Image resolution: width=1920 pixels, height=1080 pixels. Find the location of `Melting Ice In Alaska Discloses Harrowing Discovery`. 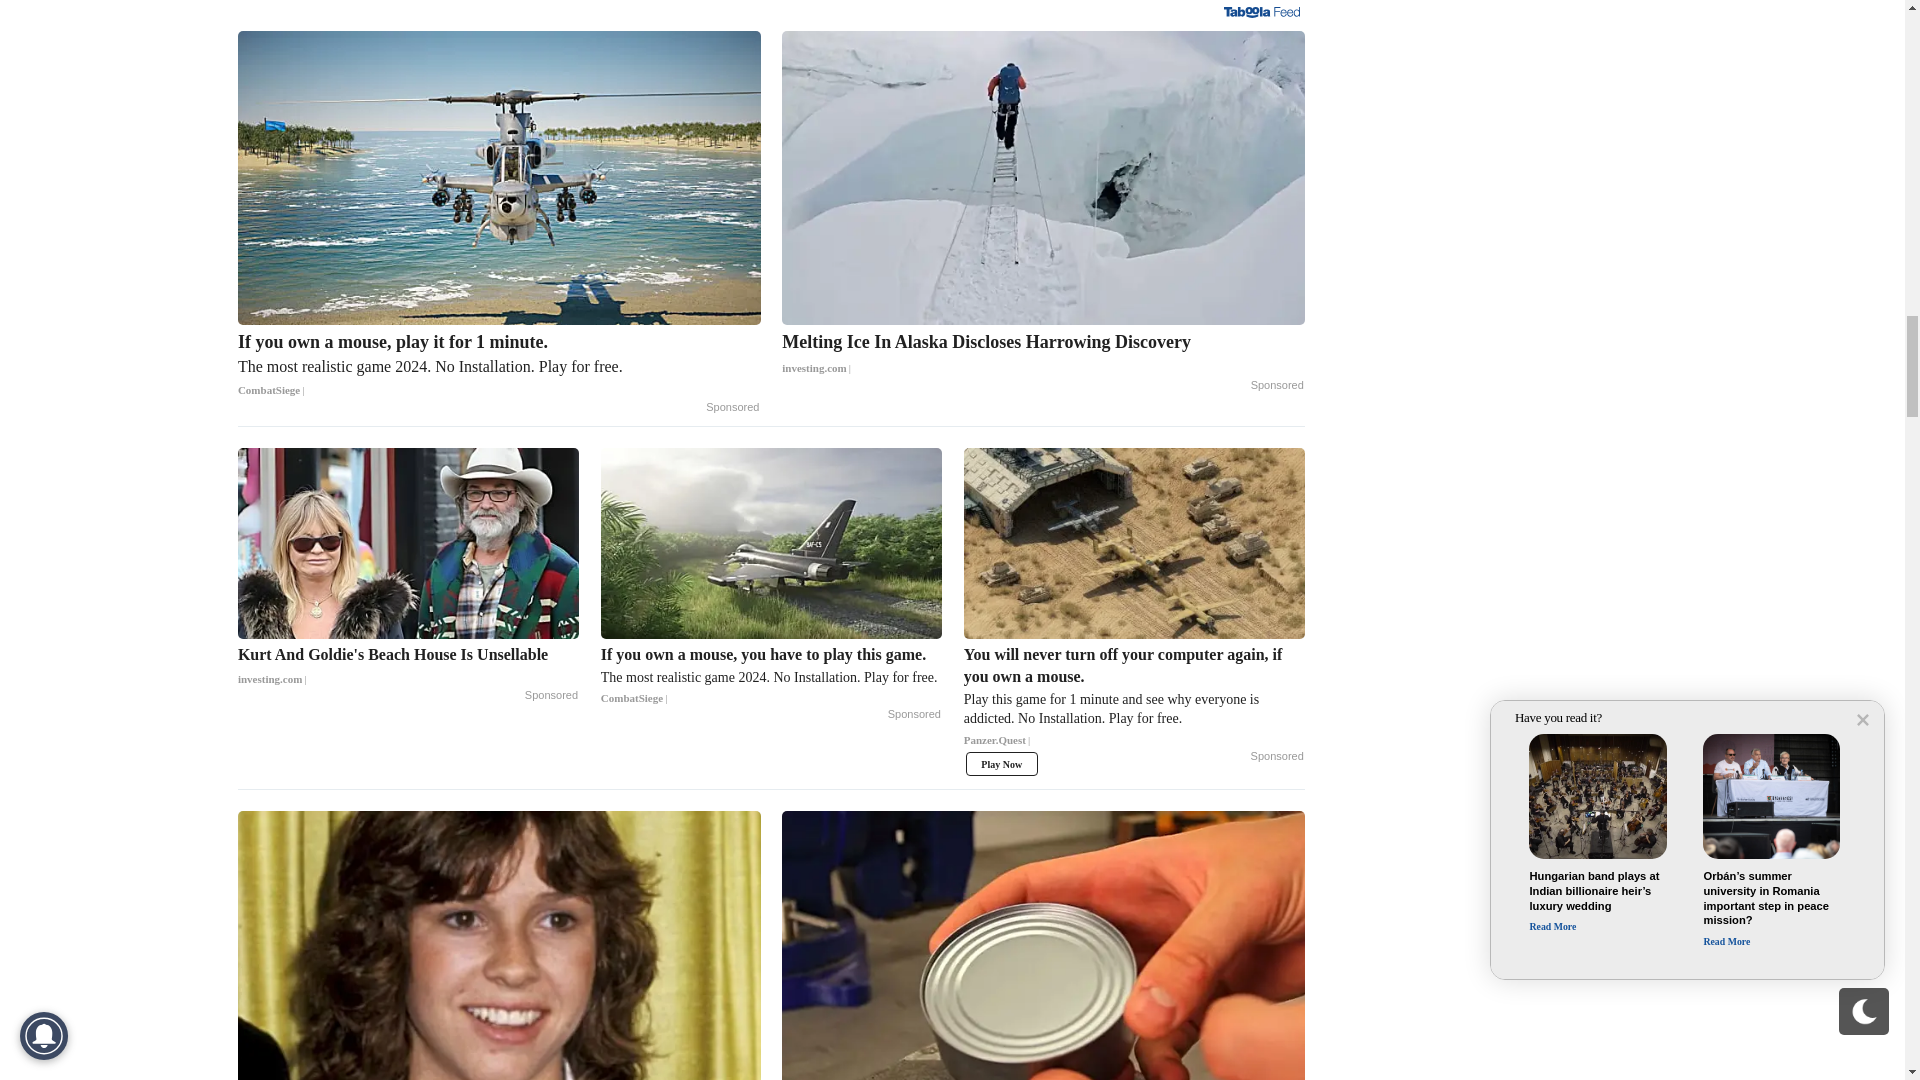

Melting Ice In Alaska Discloses Harrowing Discovery is located at coordinates (1043, 355).